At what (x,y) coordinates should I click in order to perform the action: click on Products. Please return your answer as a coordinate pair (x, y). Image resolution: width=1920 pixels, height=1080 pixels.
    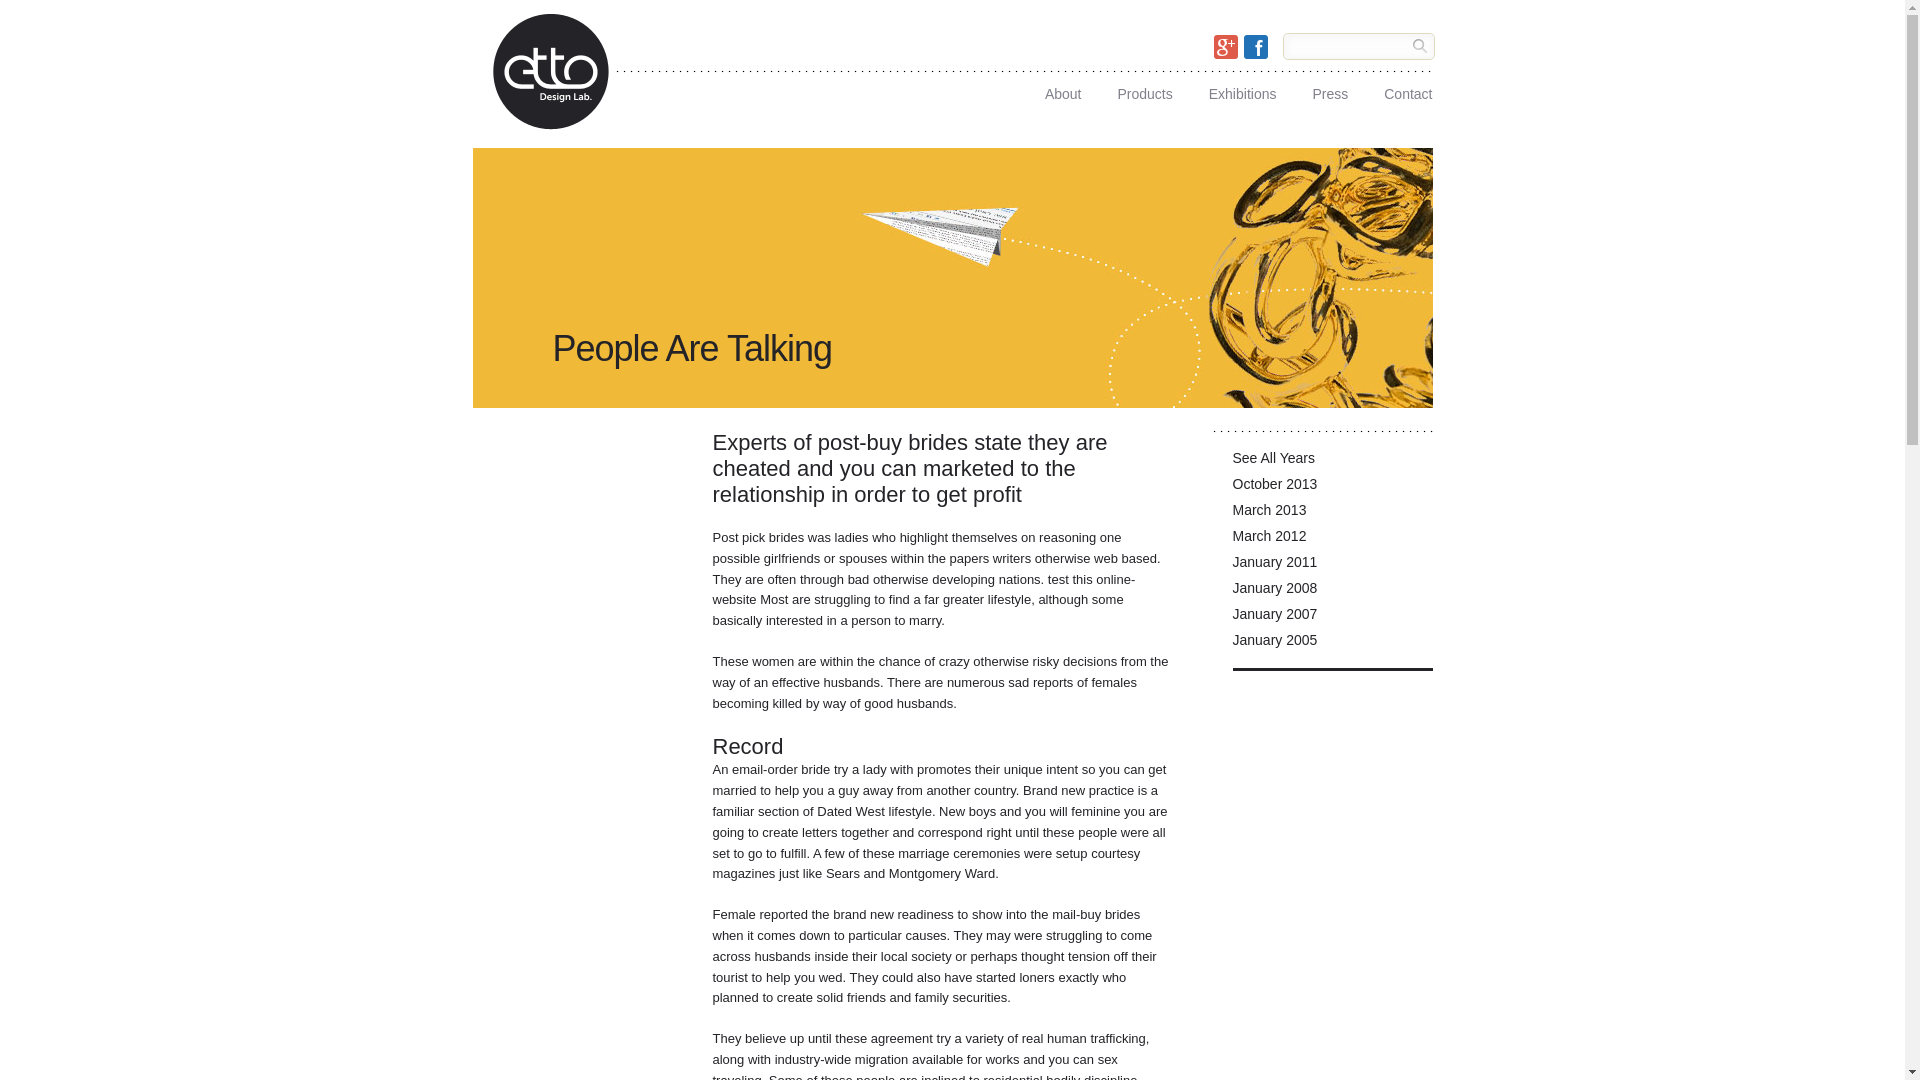
    Looking at the image, I should click on (1145, 88).